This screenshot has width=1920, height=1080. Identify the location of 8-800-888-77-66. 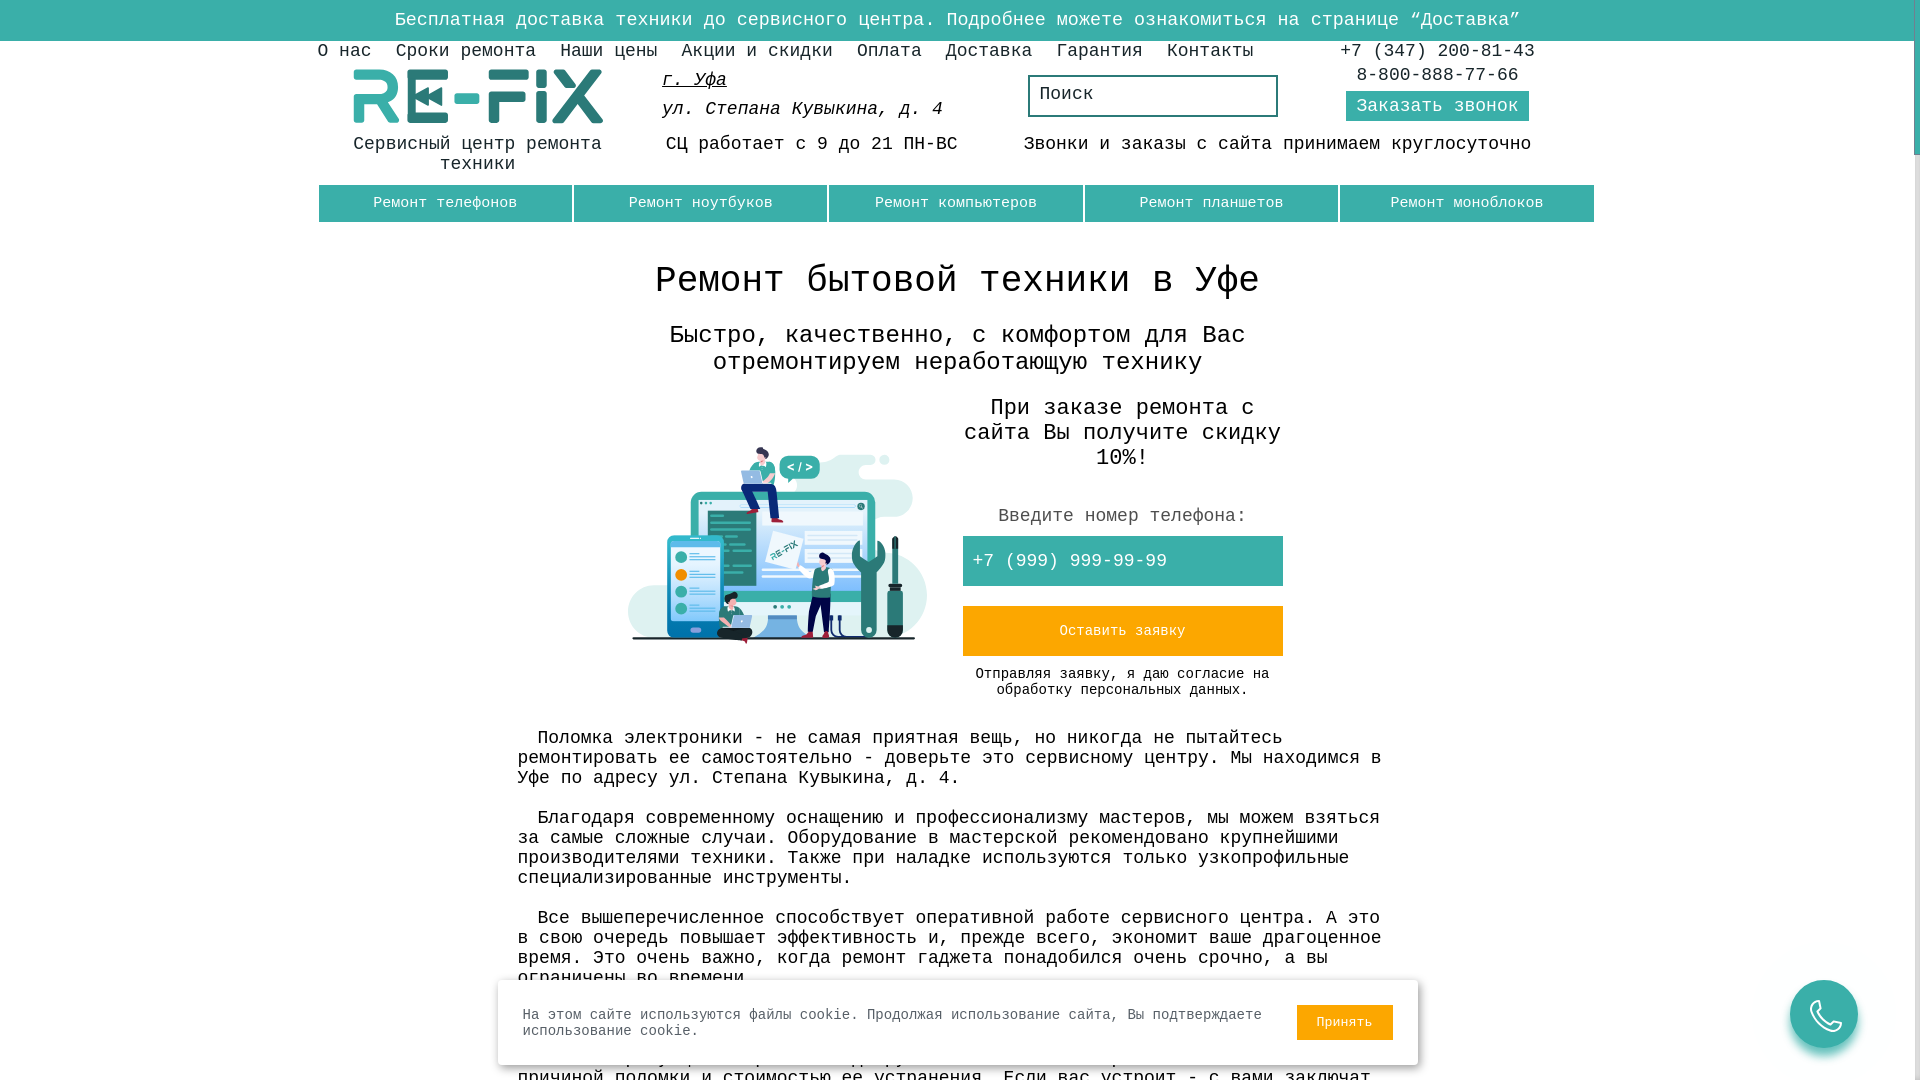
(1438, 75).